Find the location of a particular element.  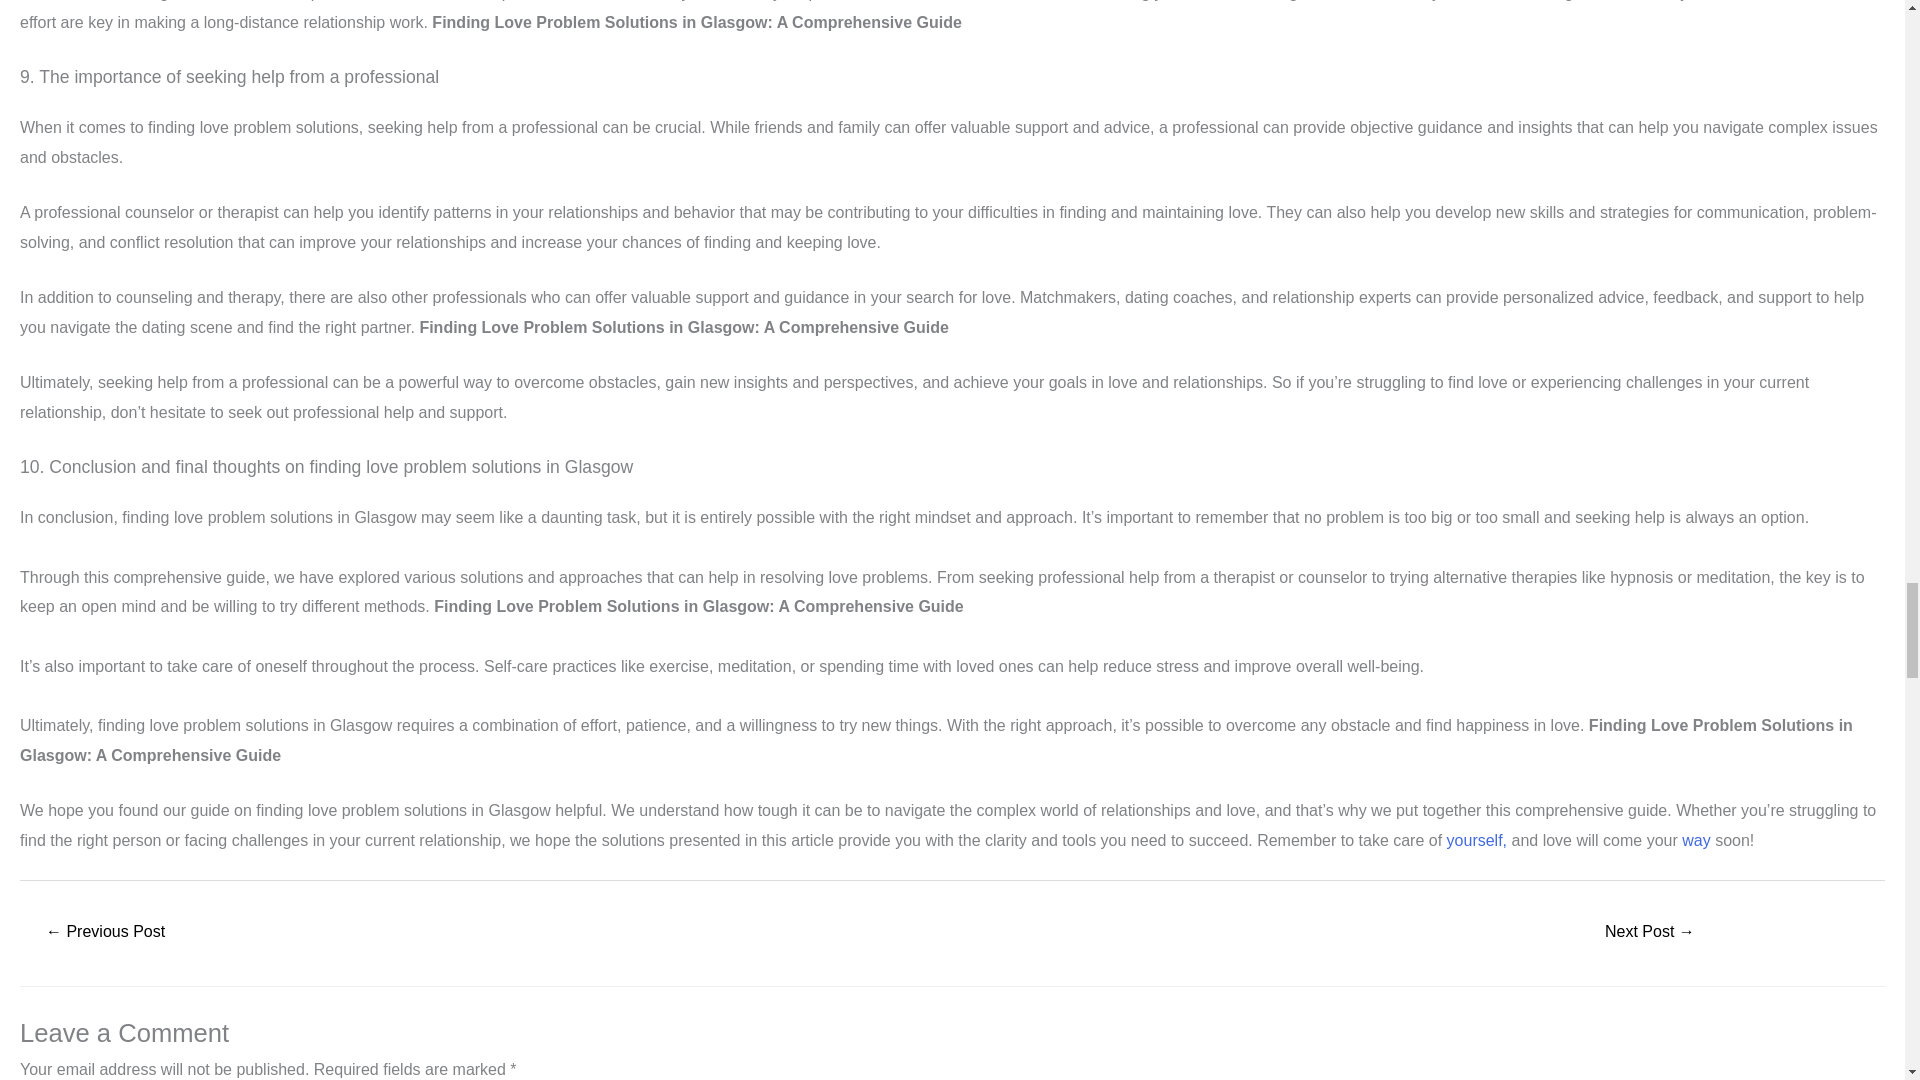

way is located at coordinates (1694, 840).